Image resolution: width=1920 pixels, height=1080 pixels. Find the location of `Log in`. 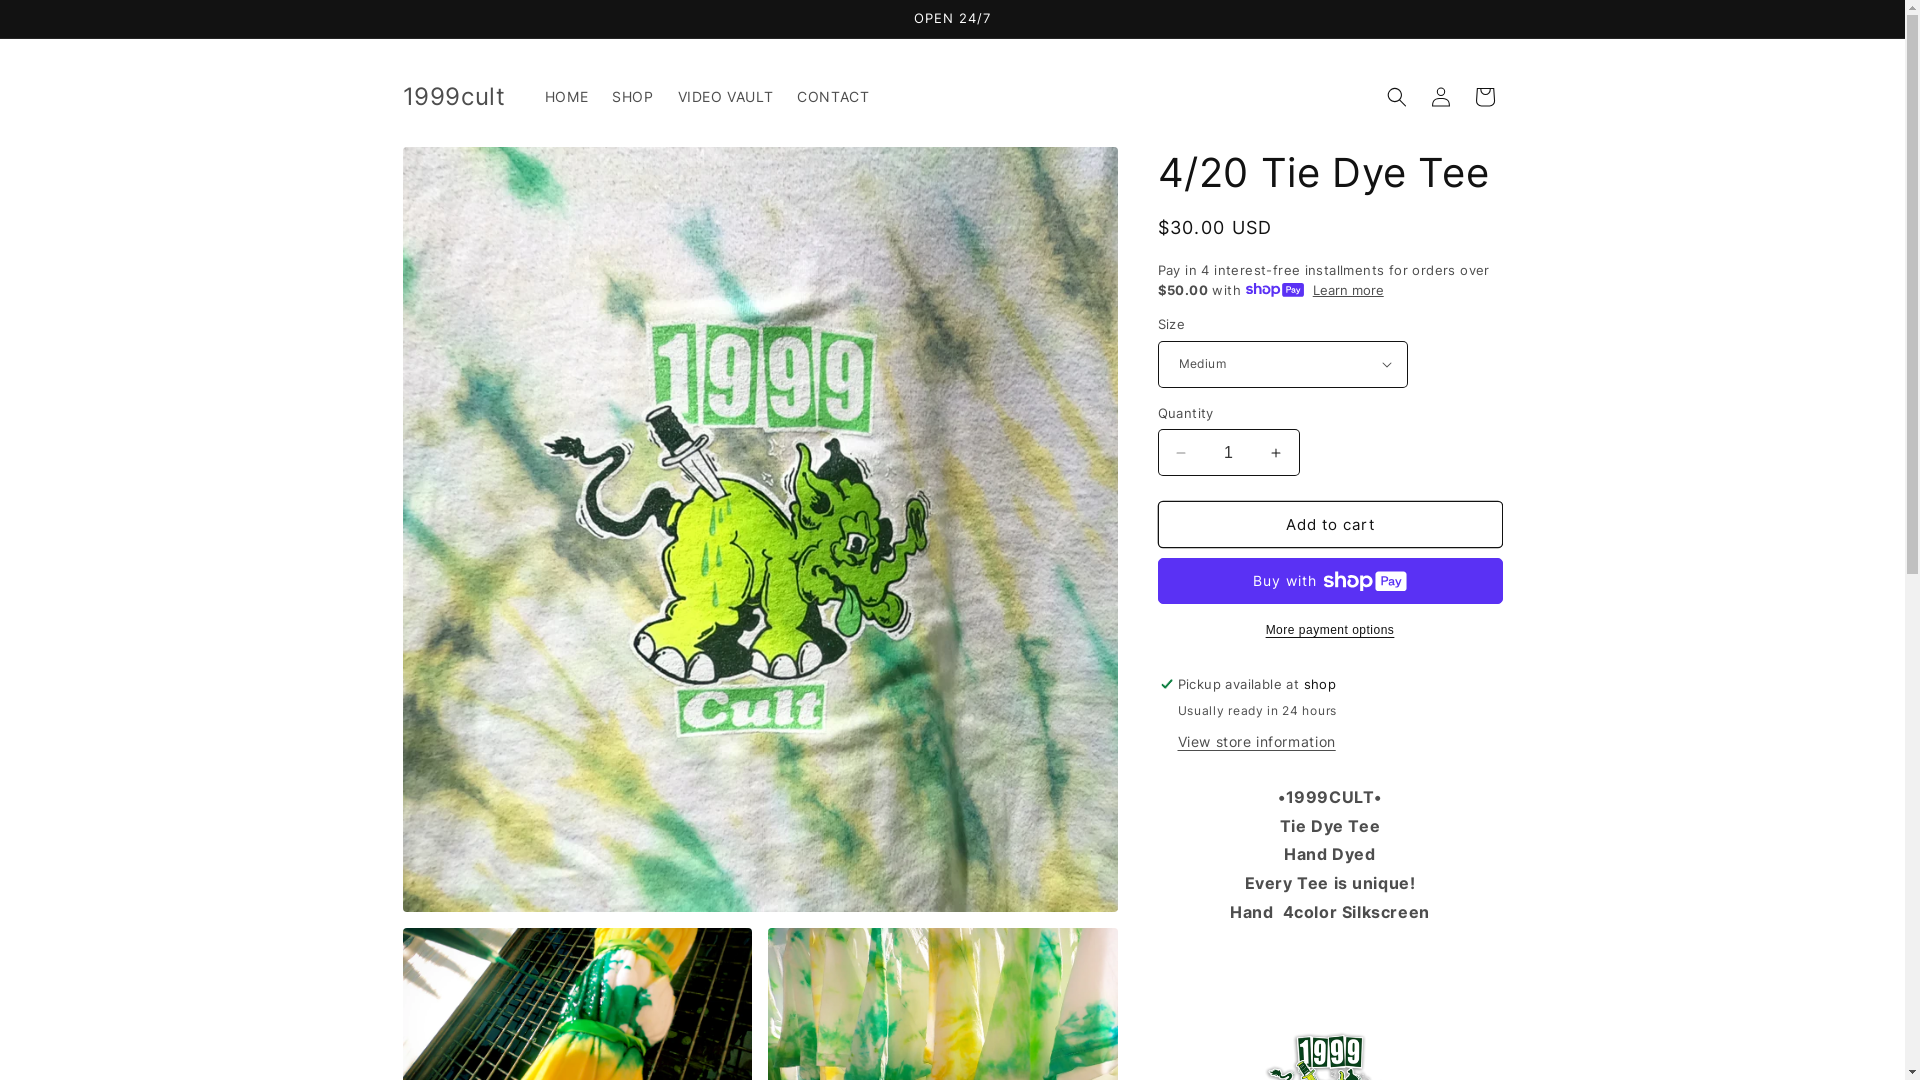

Log in is located at coordinates (1440, 97).